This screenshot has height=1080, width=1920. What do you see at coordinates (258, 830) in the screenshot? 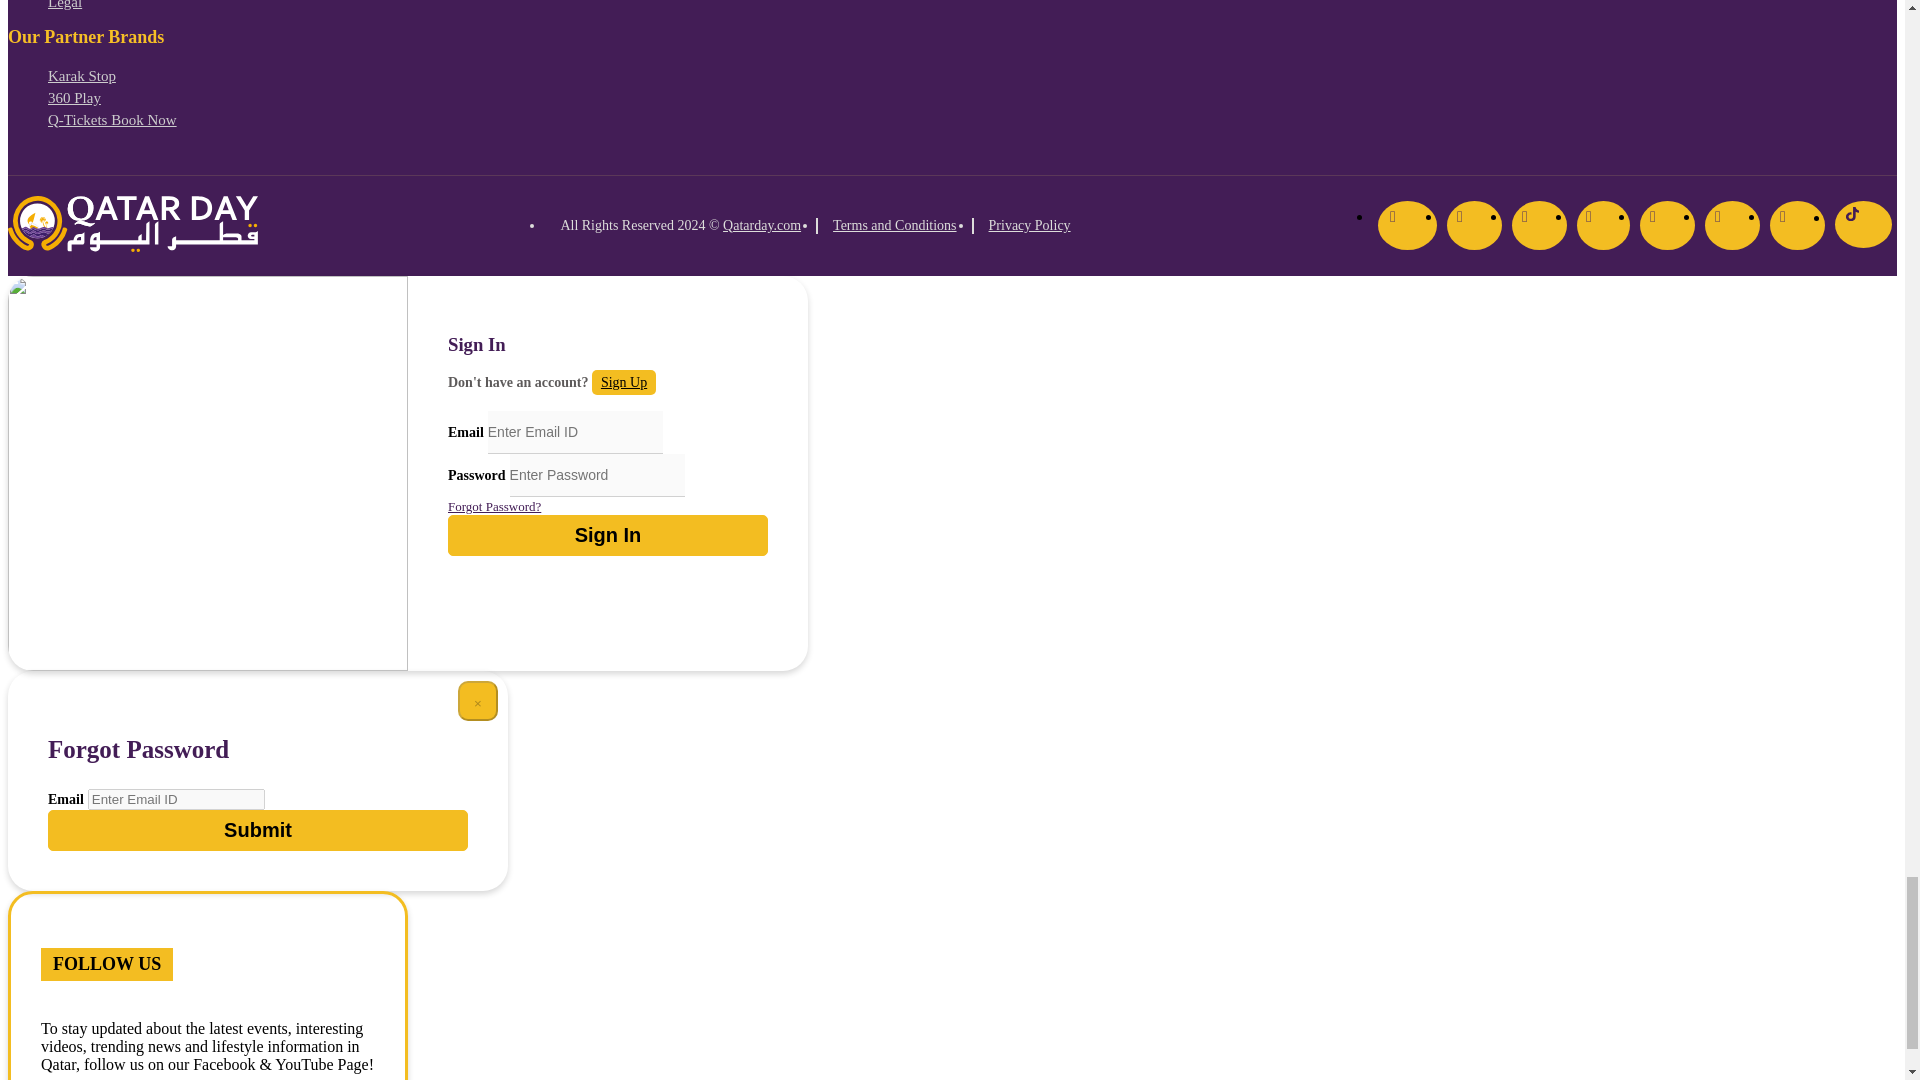
I see `Submit` at bounding box center [258, 830].